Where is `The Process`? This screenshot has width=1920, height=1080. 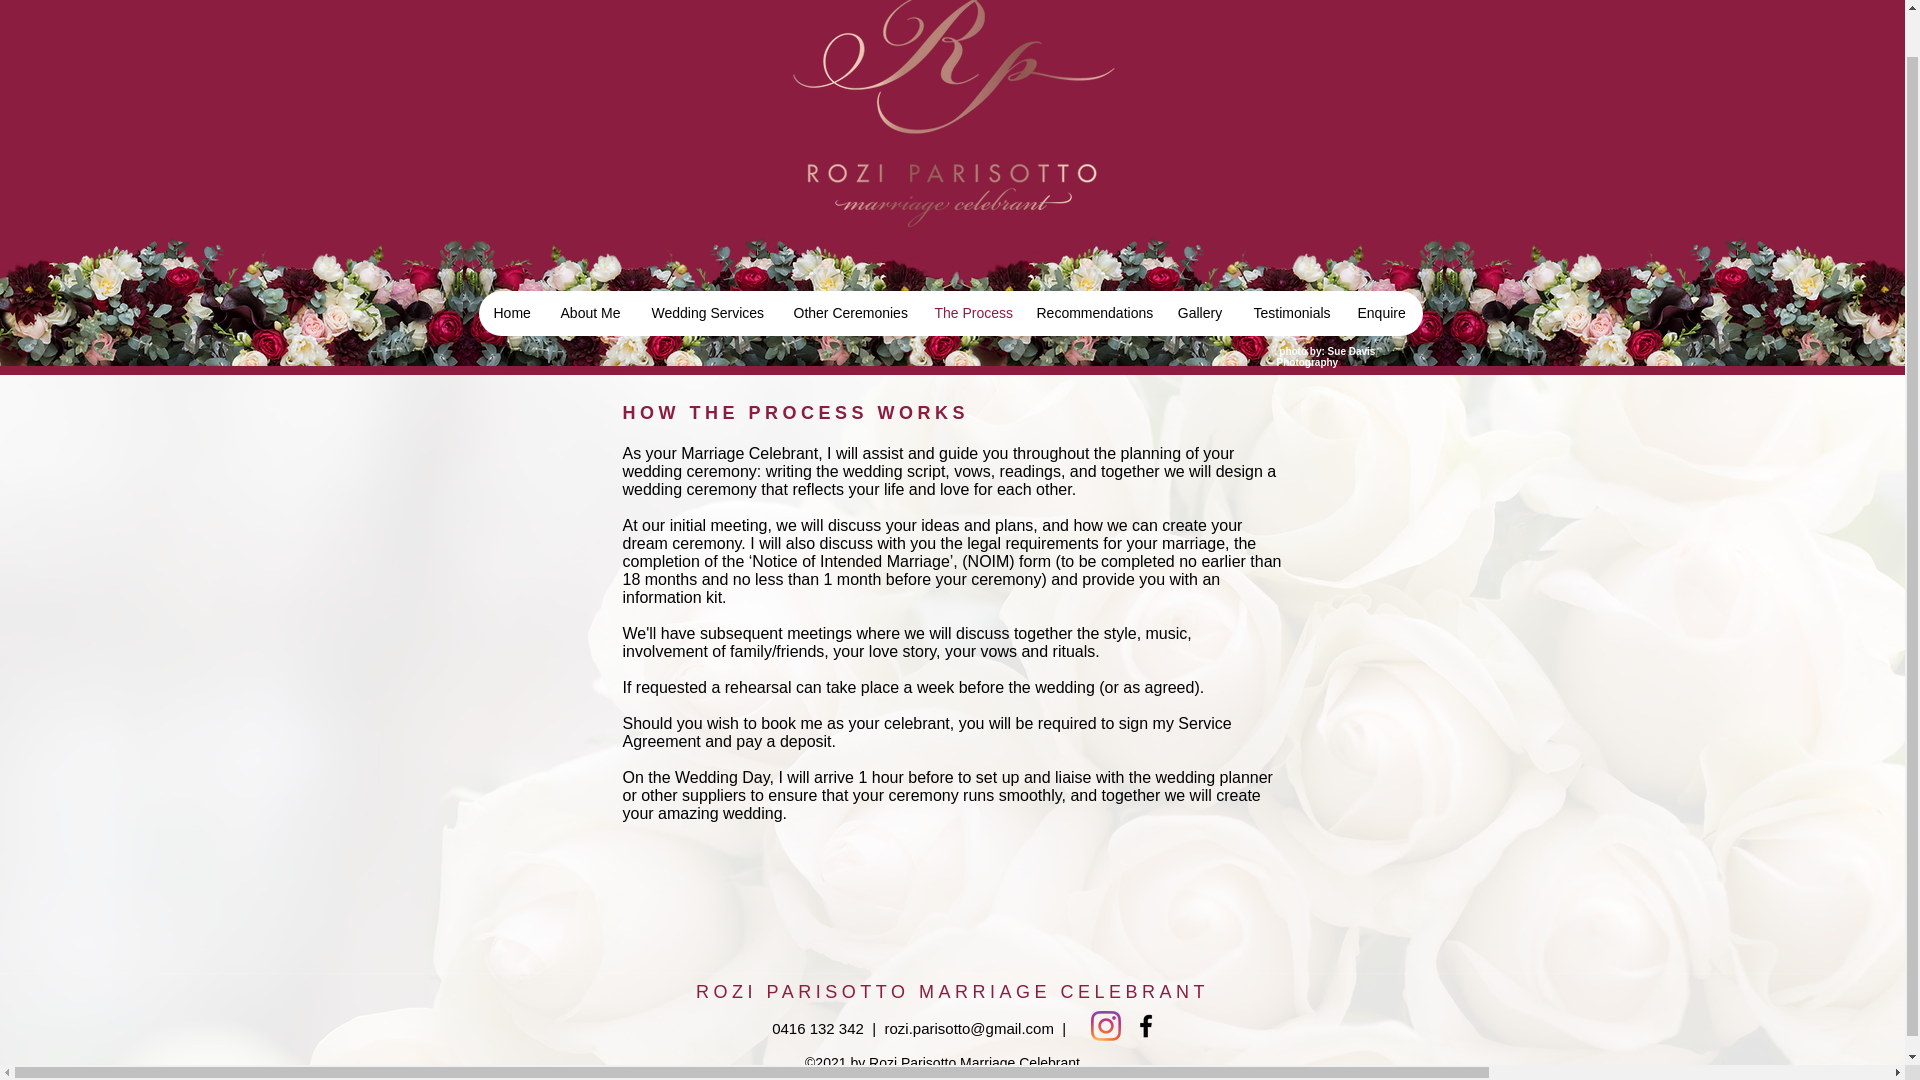
The Process is located at coordinates (968, 312).